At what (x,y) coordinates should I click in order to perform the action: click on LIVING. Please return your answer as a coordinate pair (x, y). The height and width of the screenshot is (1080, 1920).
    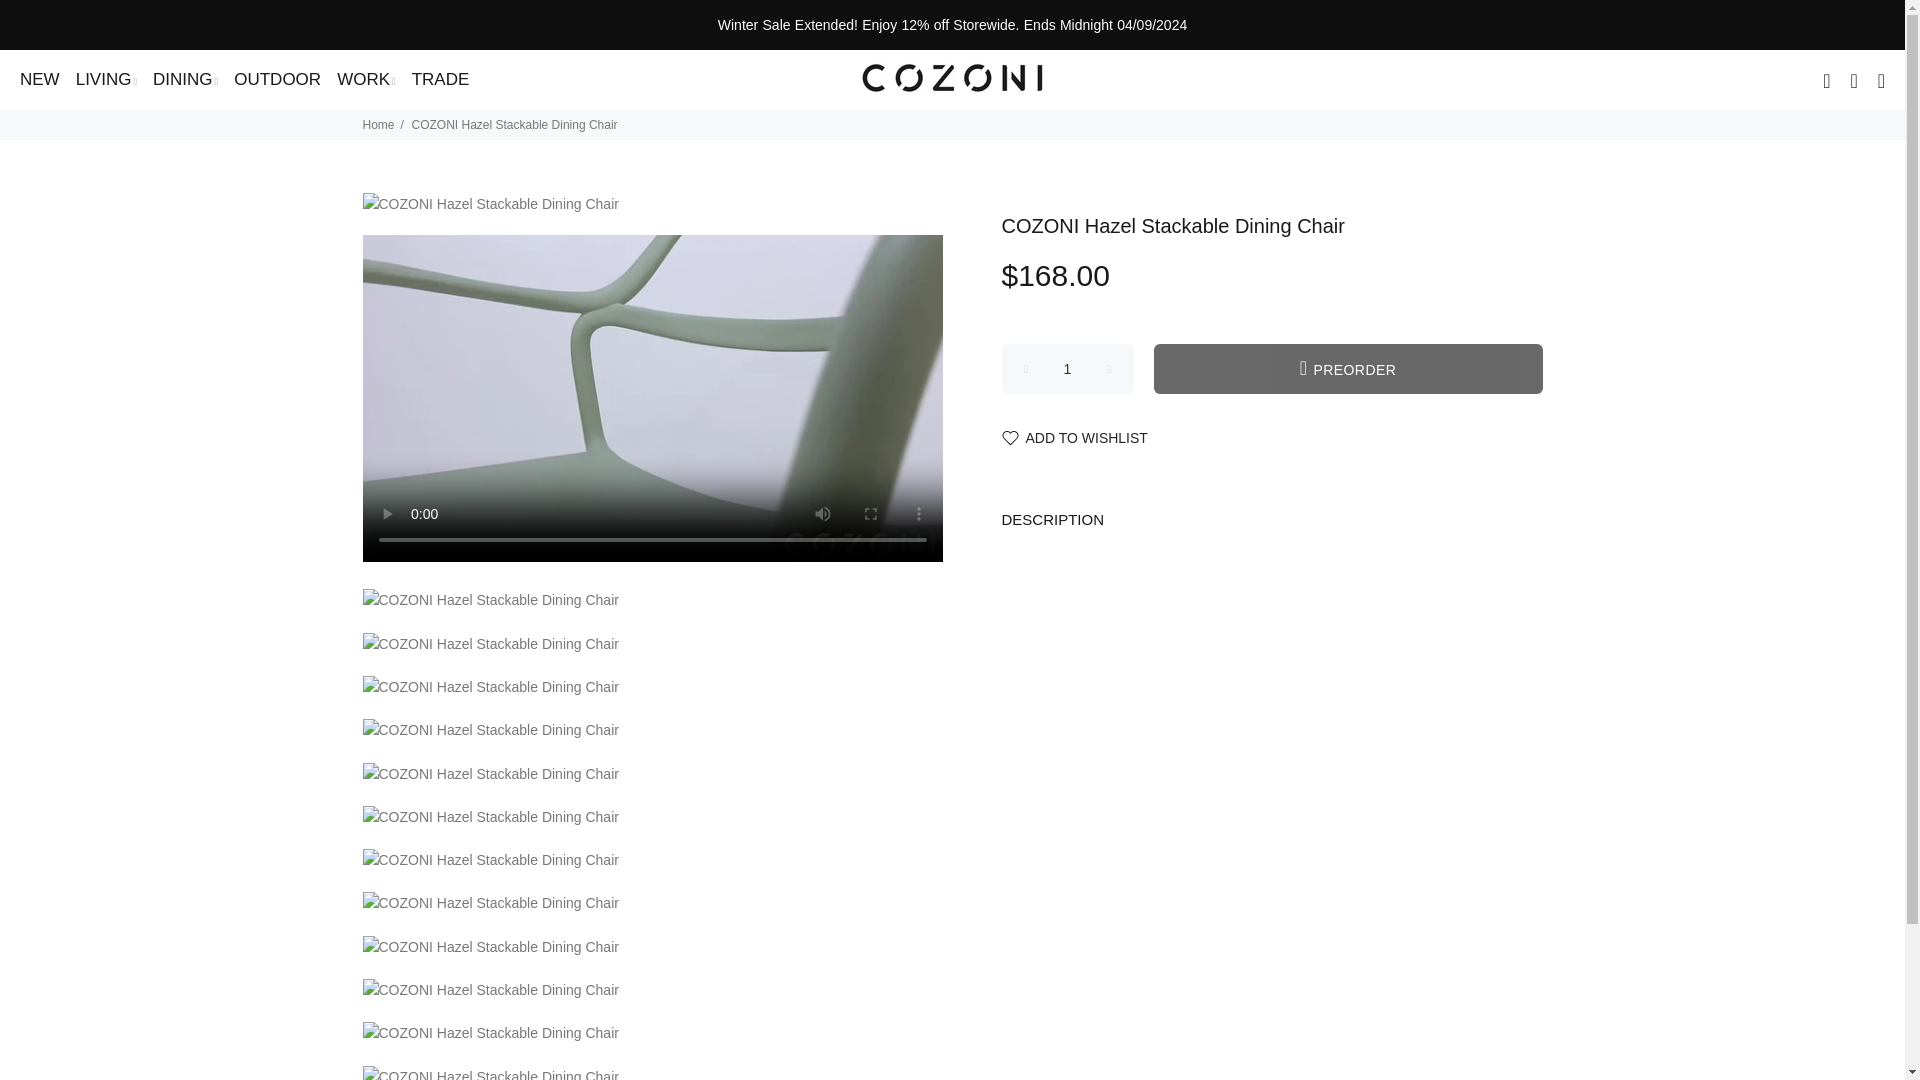
    Looking at the image, I should click on (106, 80).